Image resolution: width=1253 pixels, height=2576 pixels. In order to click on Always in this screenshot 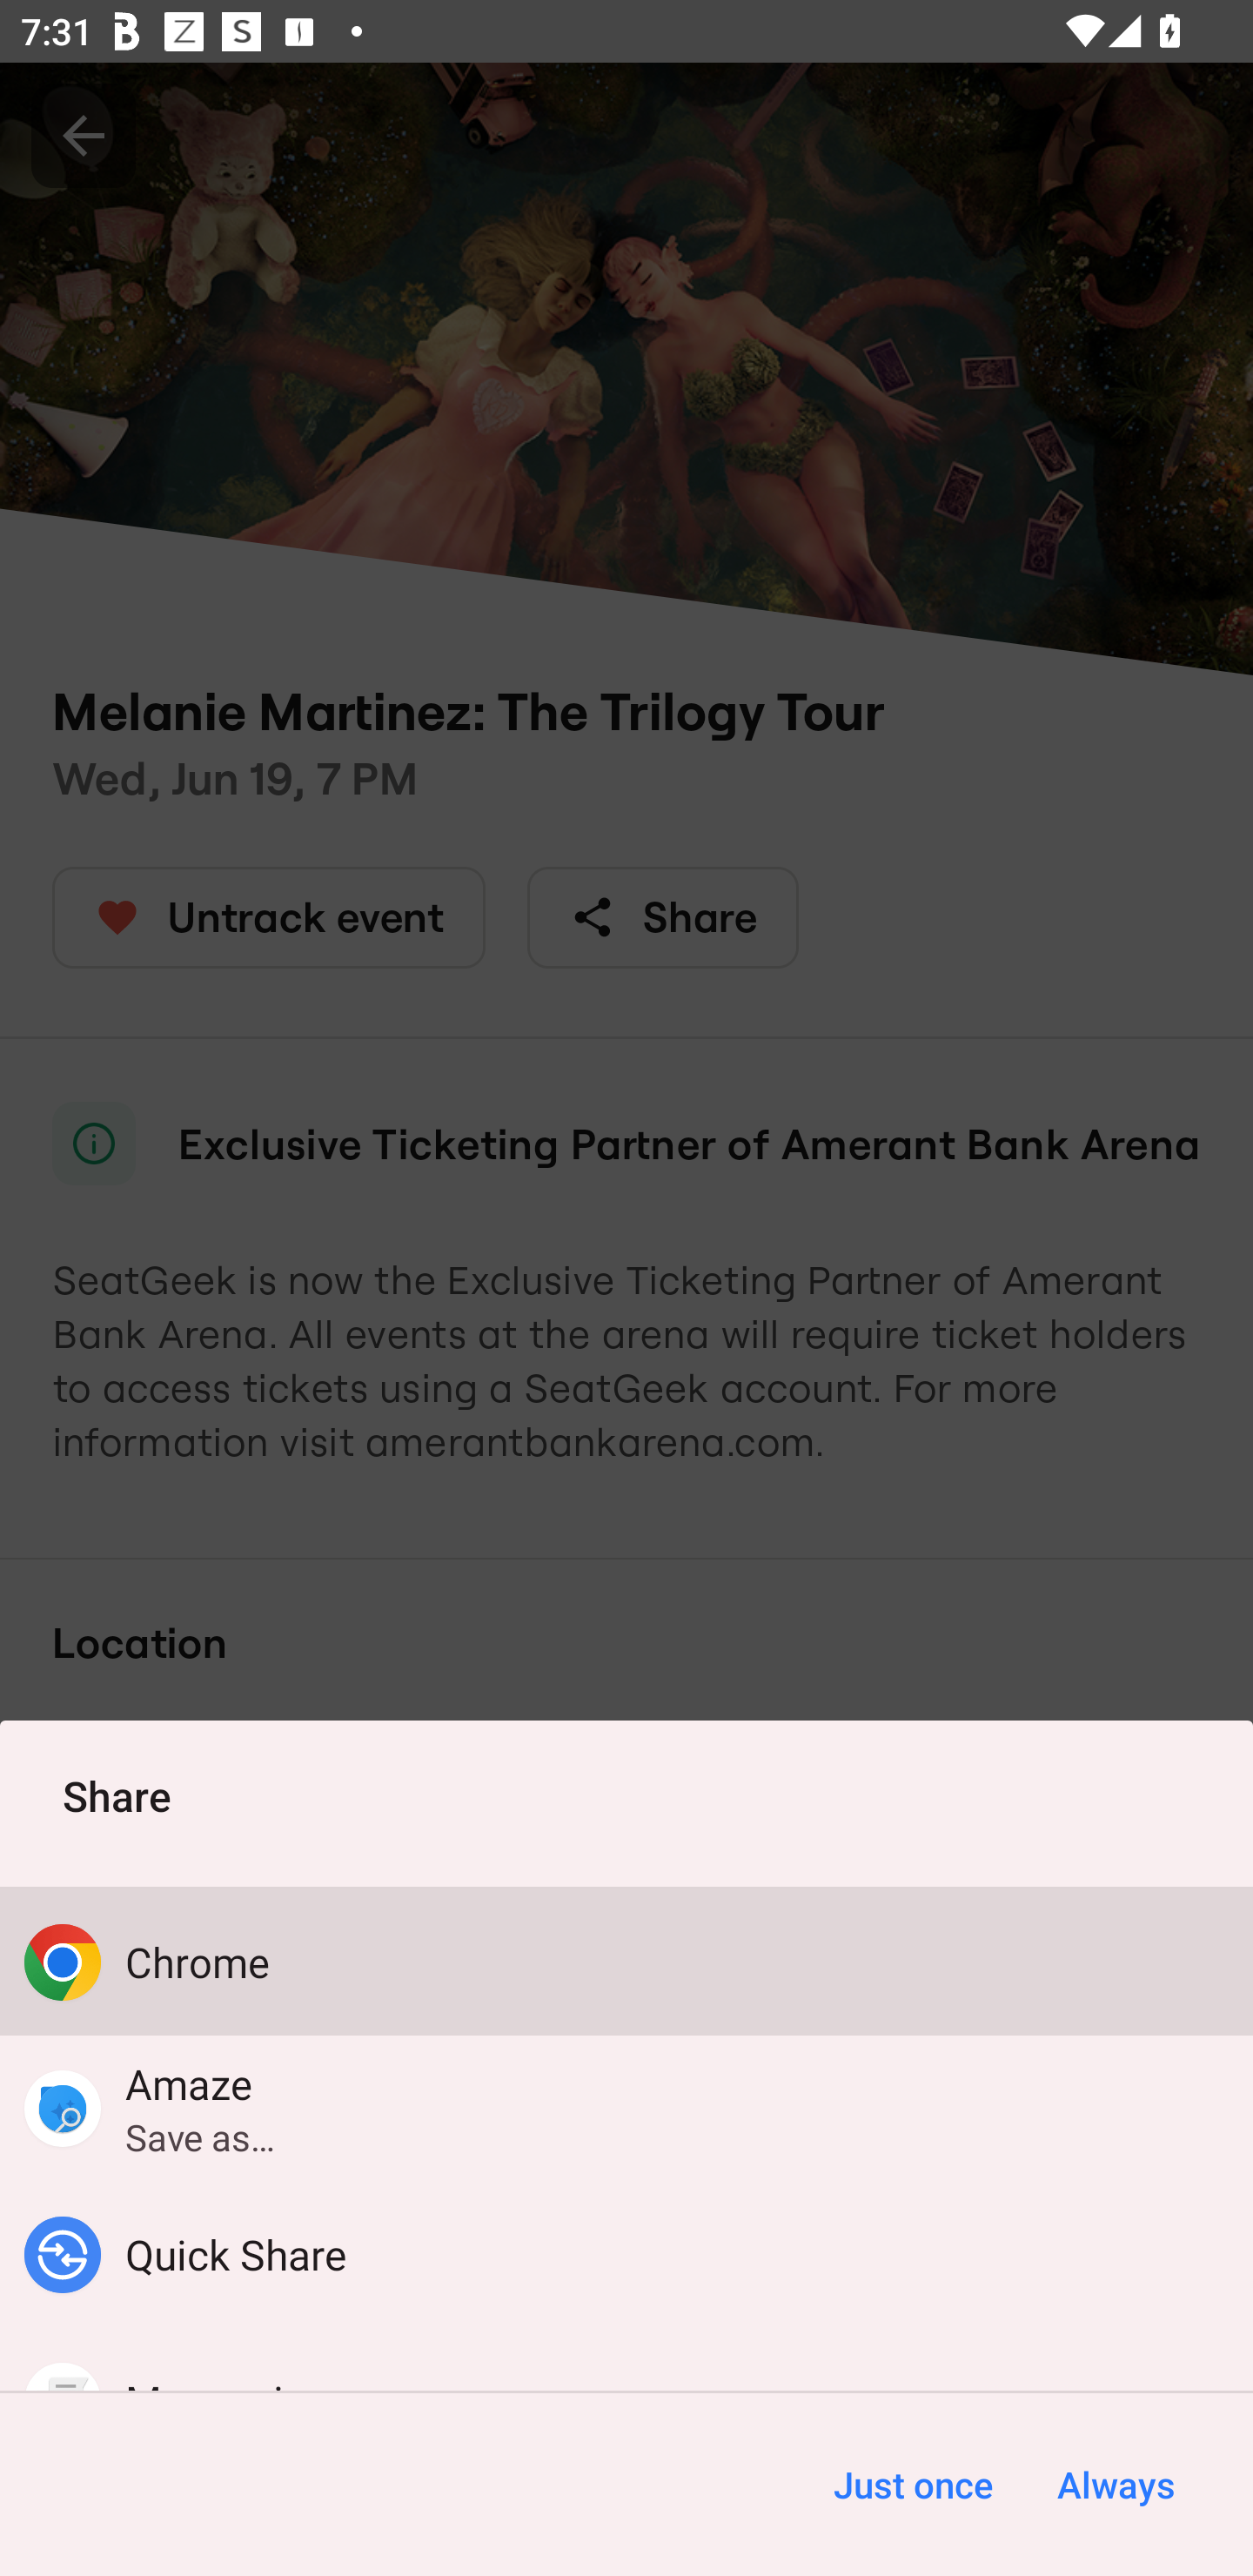, I will do `click(1115, 2484)`.